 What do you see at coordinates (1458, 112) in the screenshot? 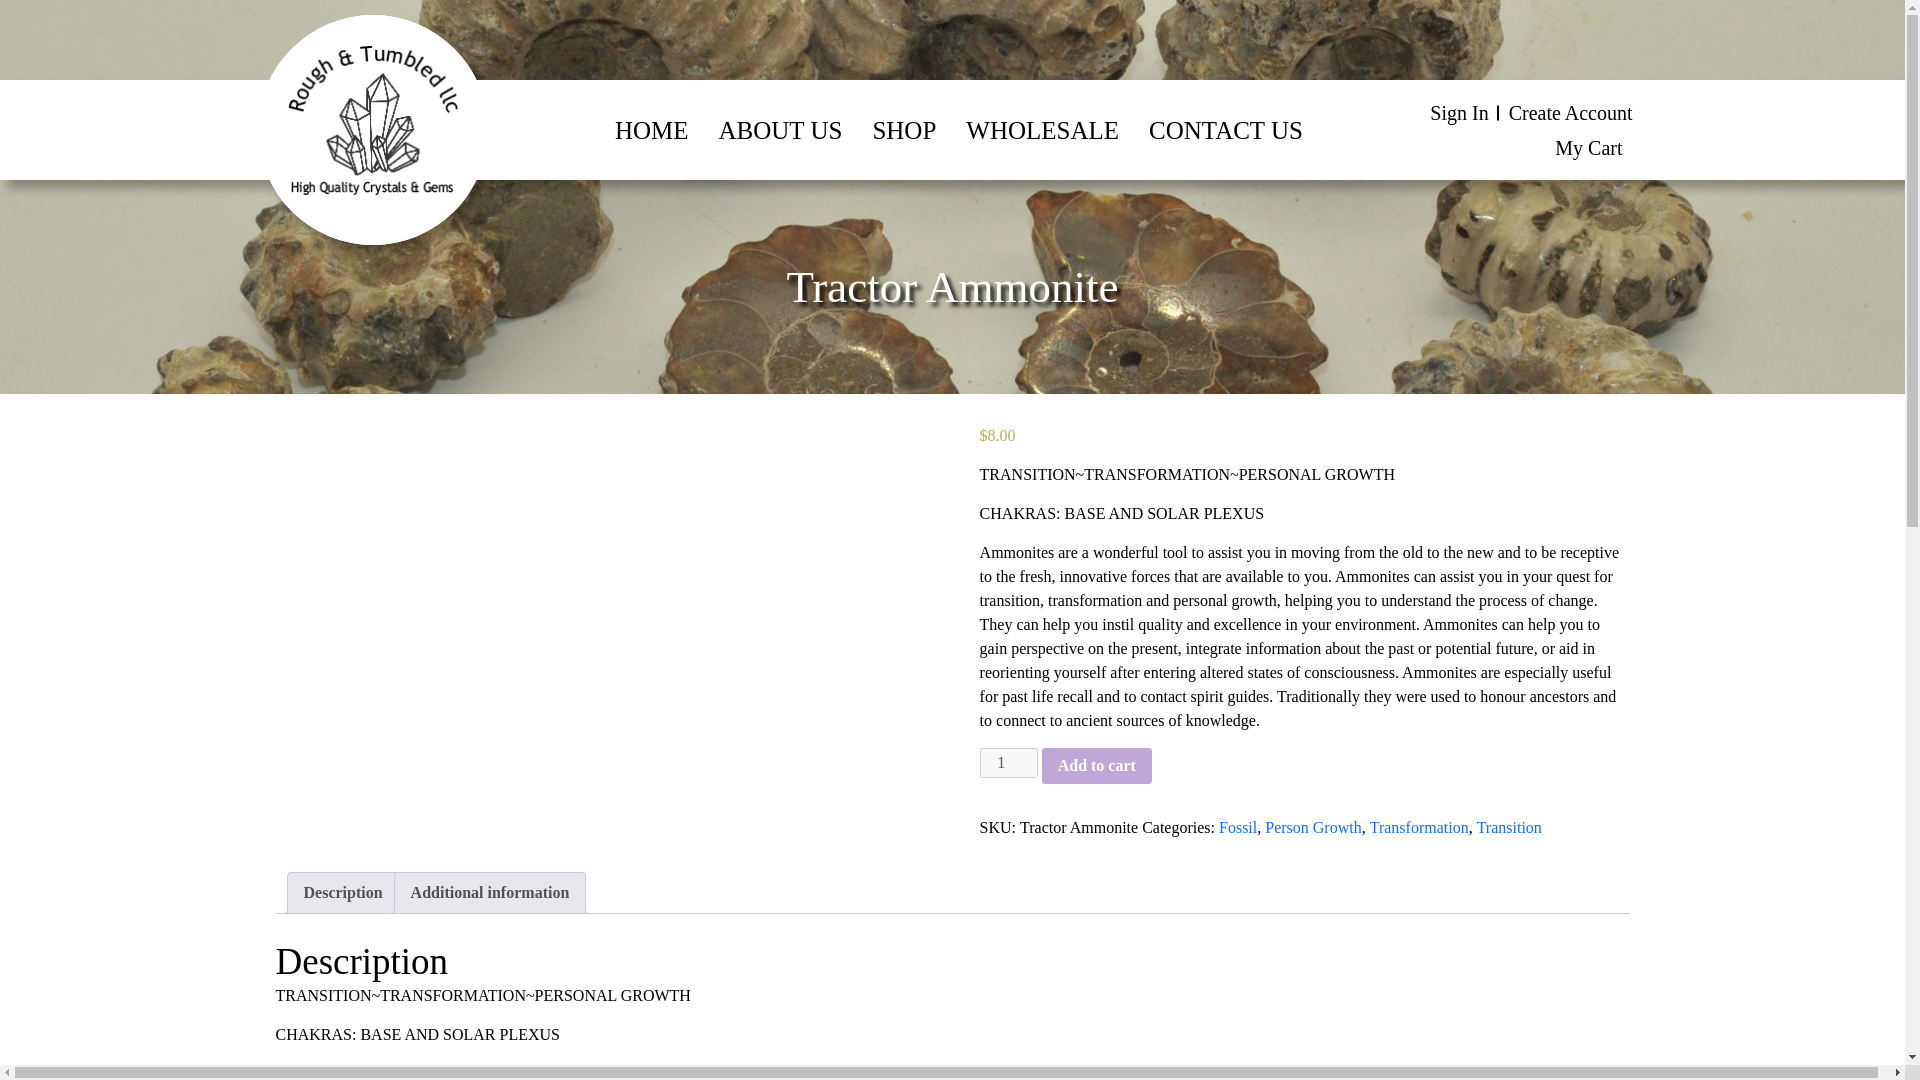
I see `Sign In` at bounding box center [1458, 112].